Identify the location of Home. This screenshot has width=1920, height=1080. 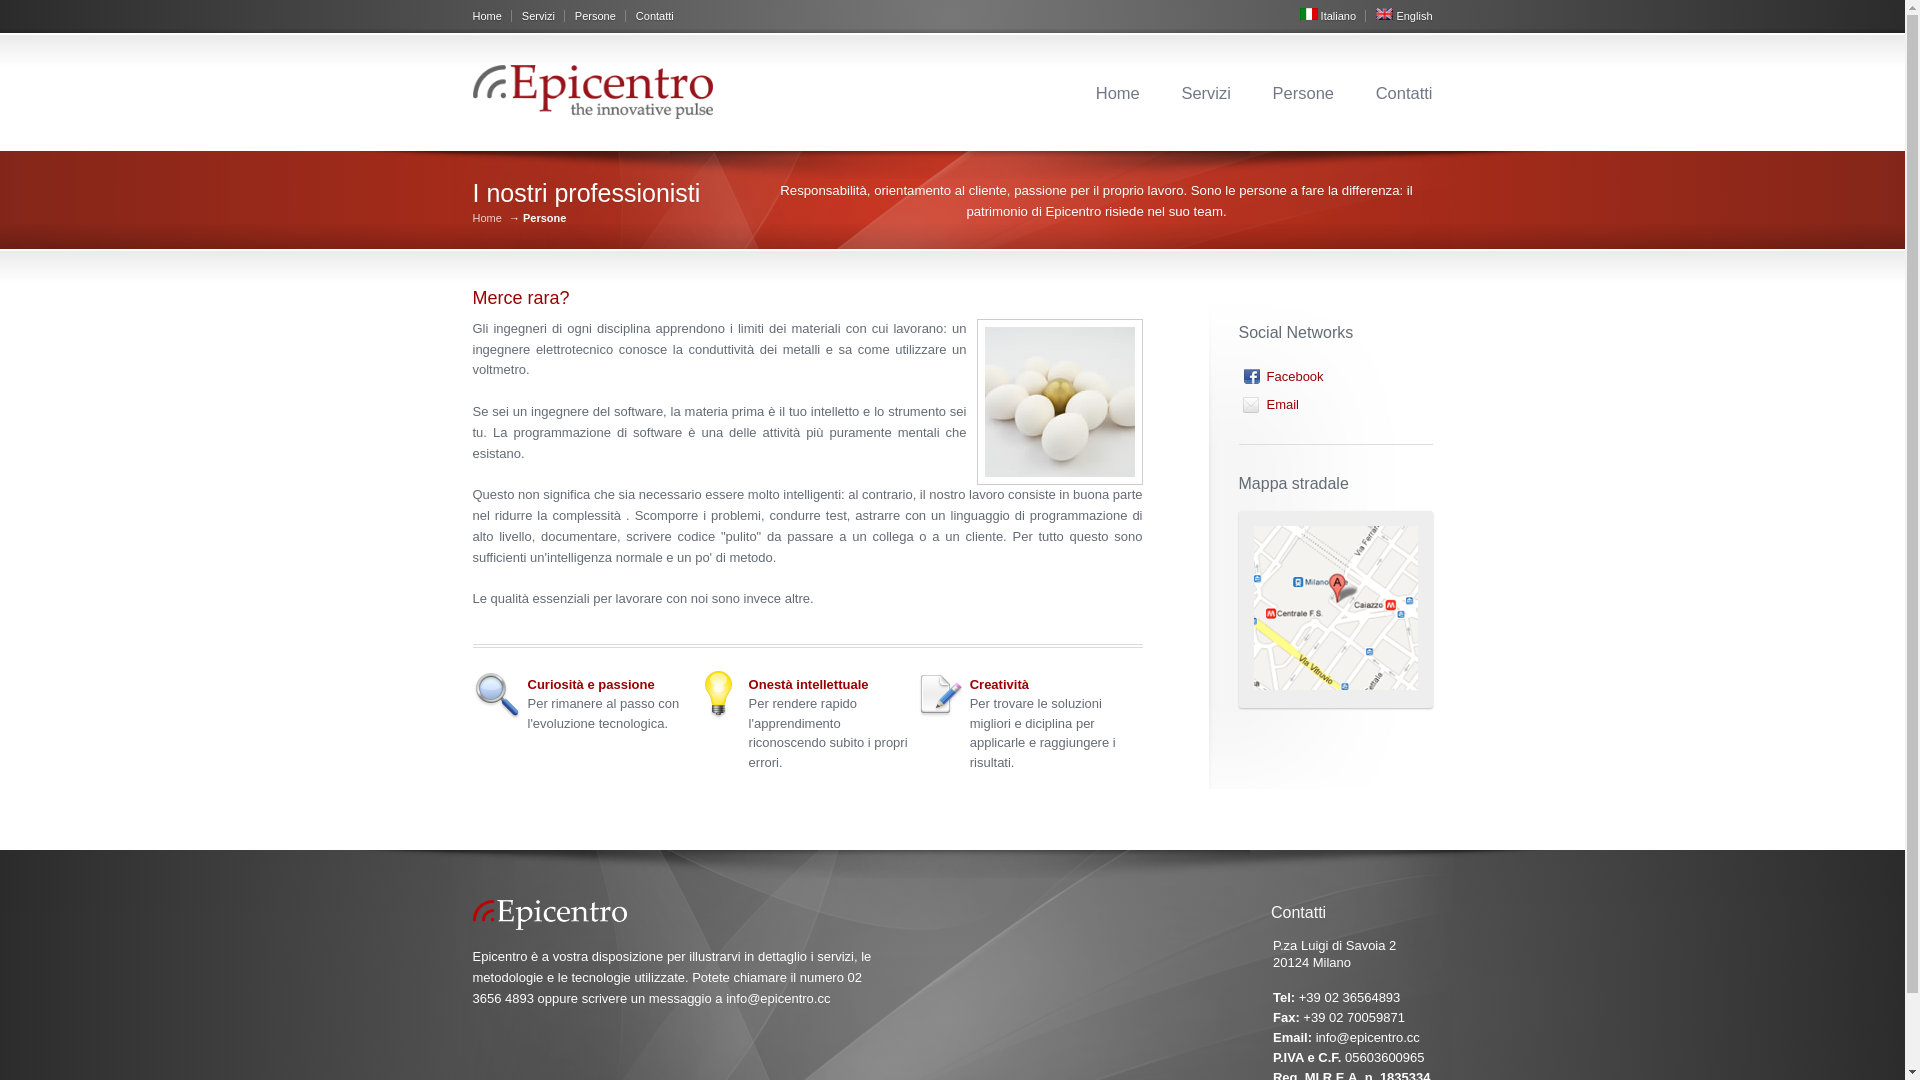
(492, 16).